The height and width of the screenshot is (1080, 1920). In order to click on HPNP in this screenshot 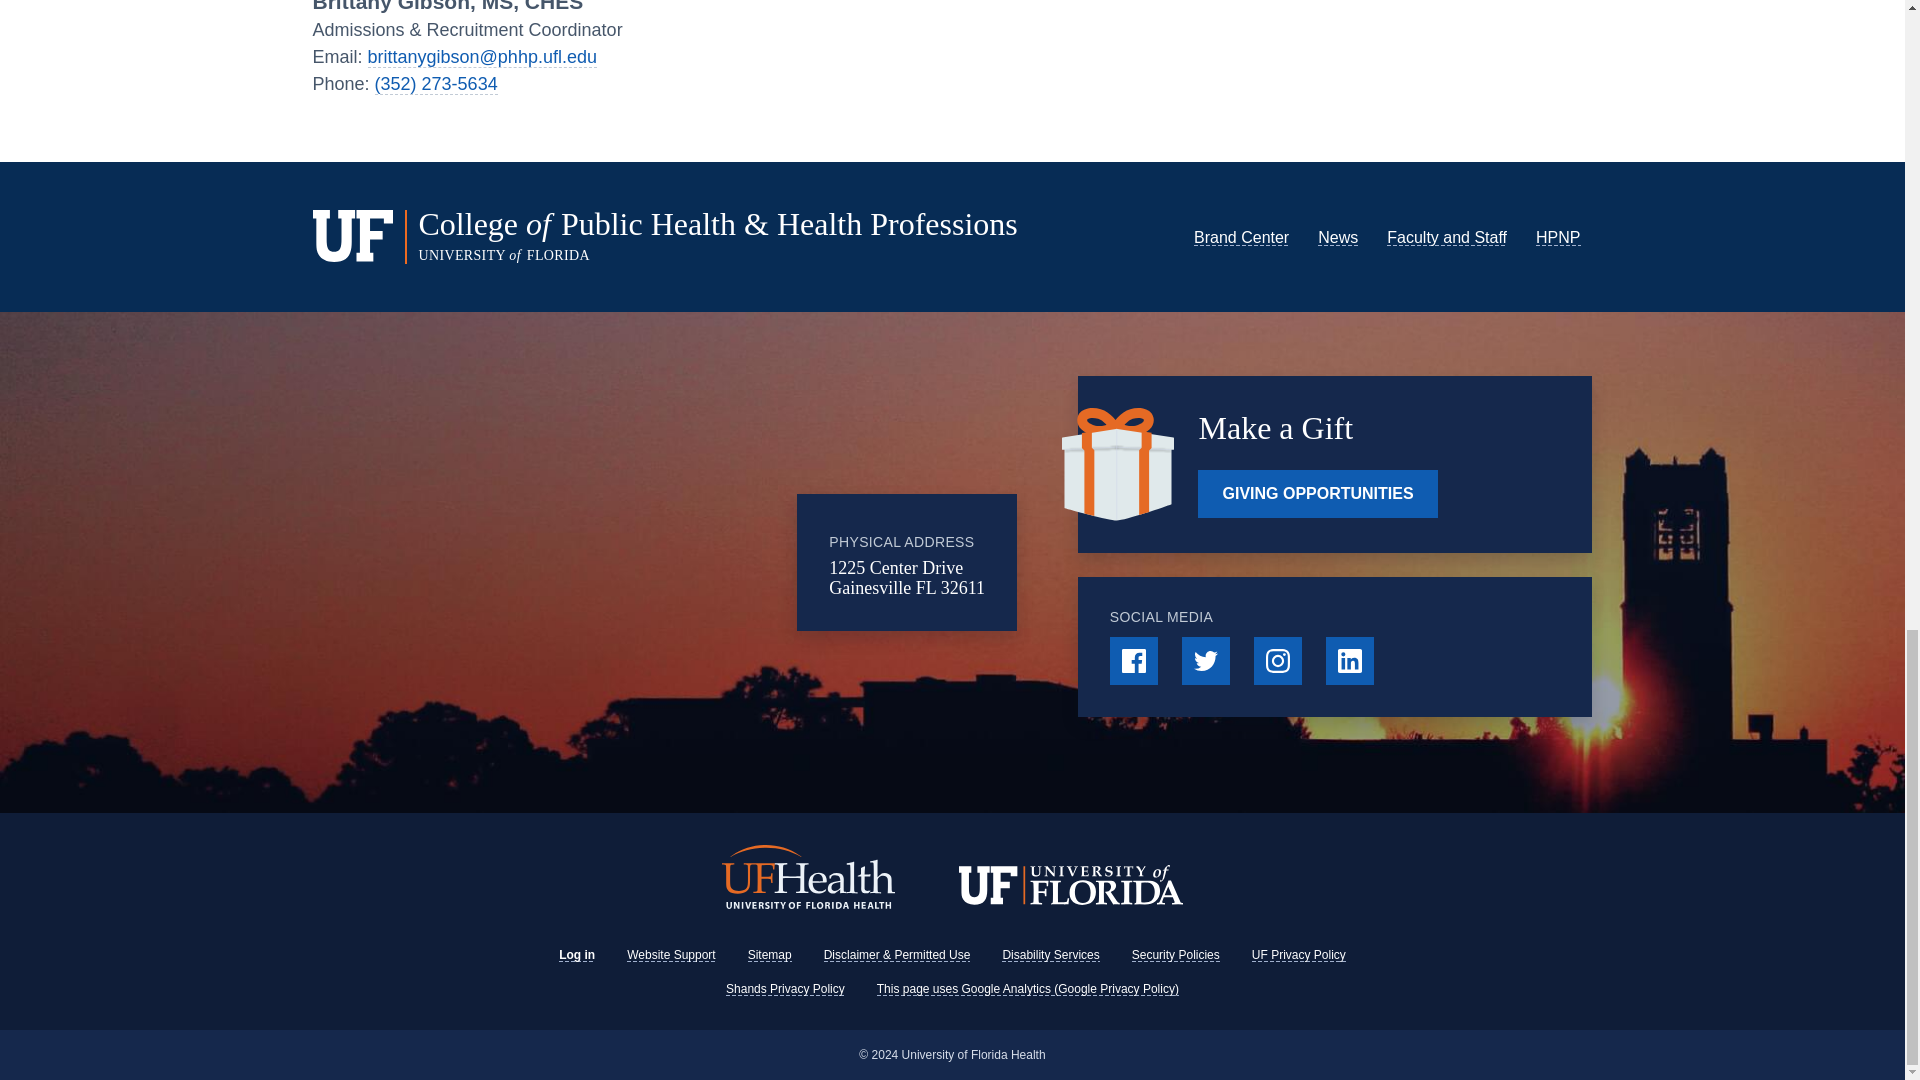, I will do `click(1558, 237)`.